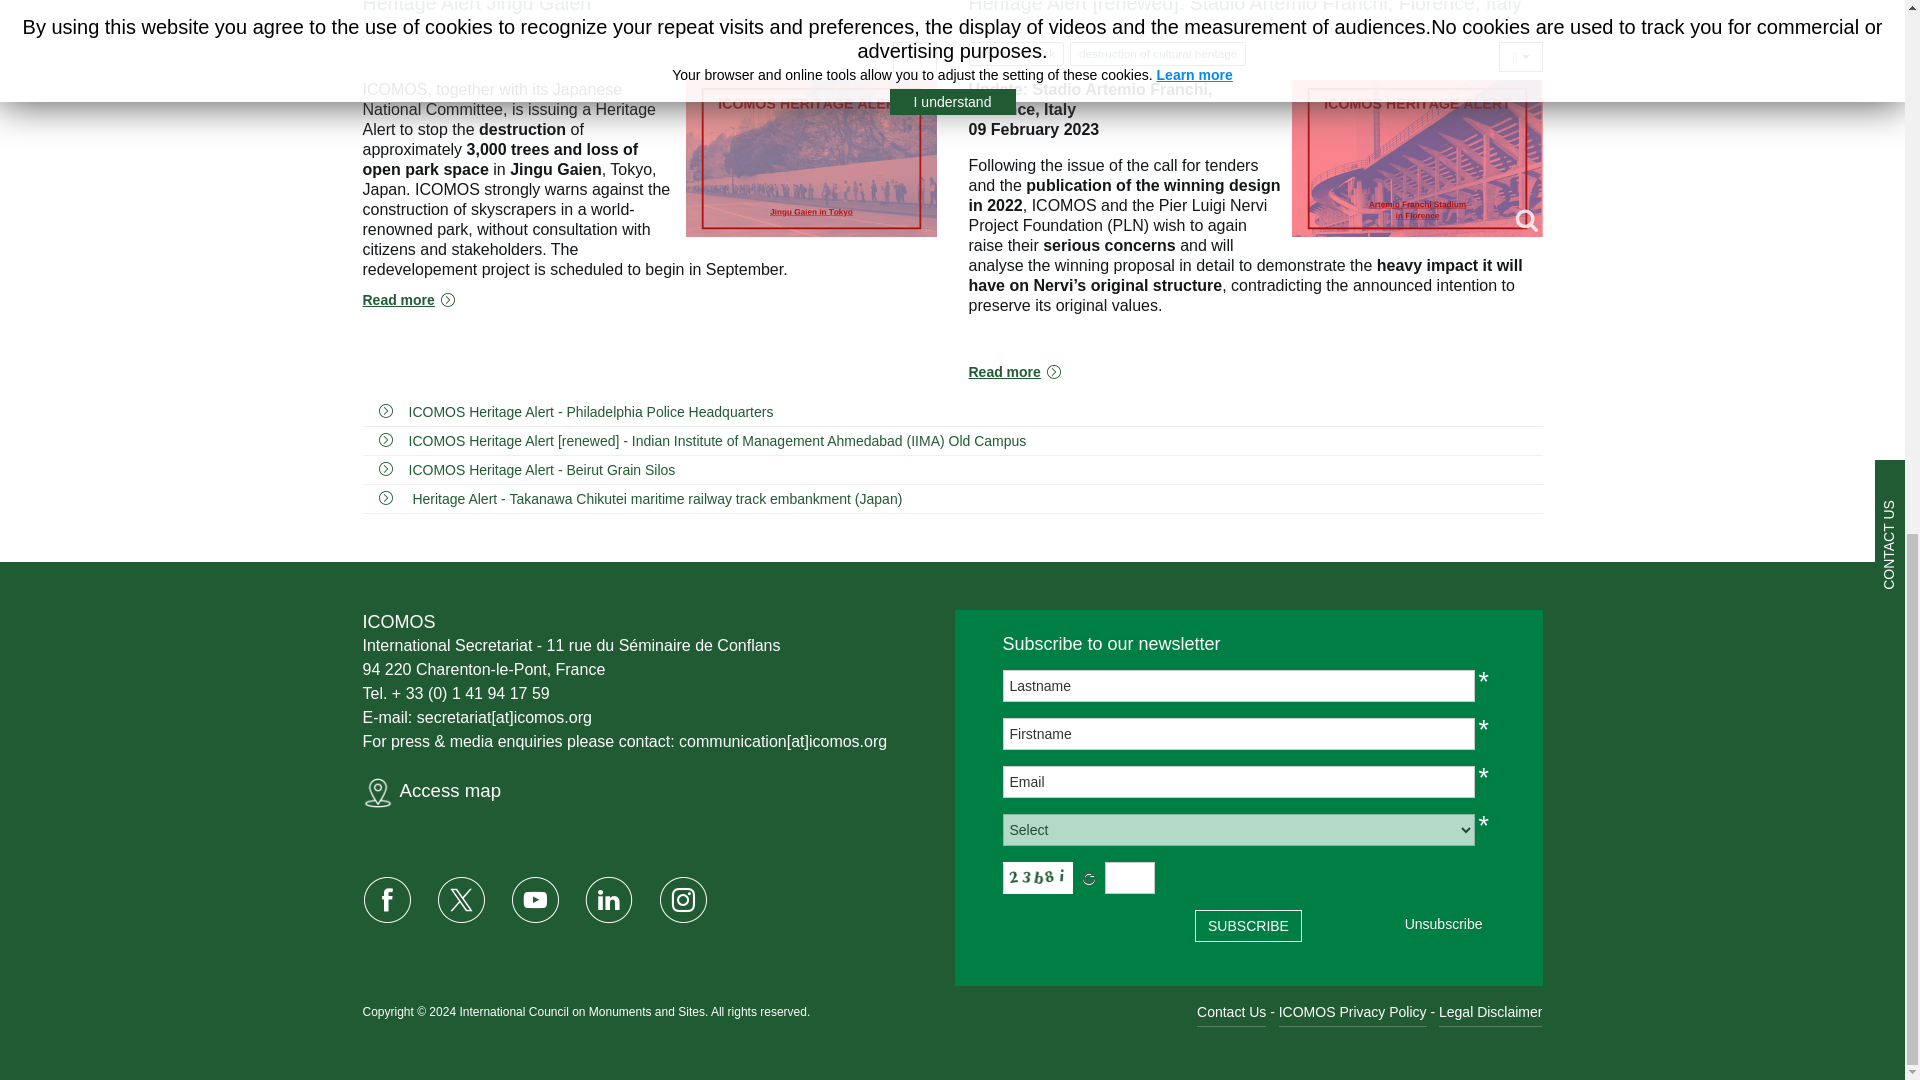 This screenshot has width=1920, height=1080. What do you see at coordinates (1444, 924) in the screenshot?
I see `Unsubscribe` at bounding box center [1444, 924].